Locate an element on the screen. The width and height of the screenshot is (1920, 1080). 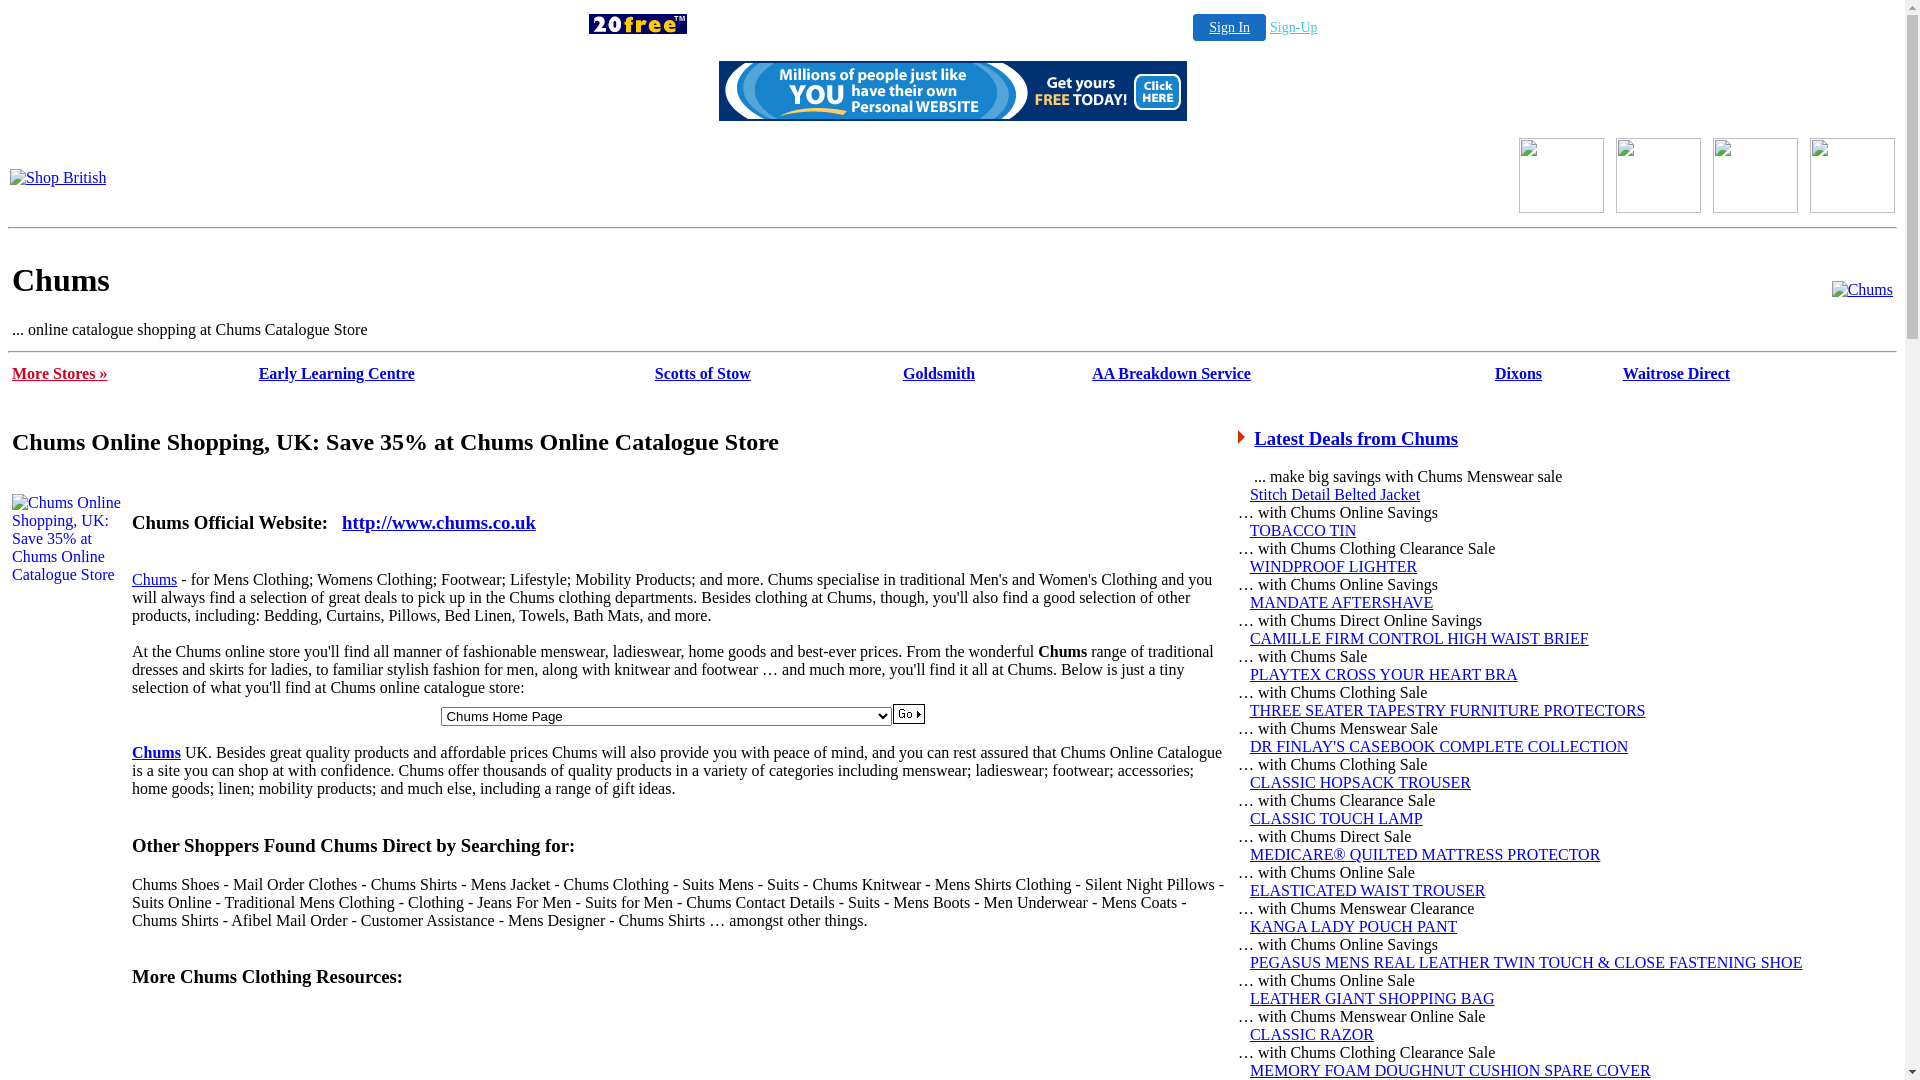
Early Learning Centre is located at coordinates (337, 374).